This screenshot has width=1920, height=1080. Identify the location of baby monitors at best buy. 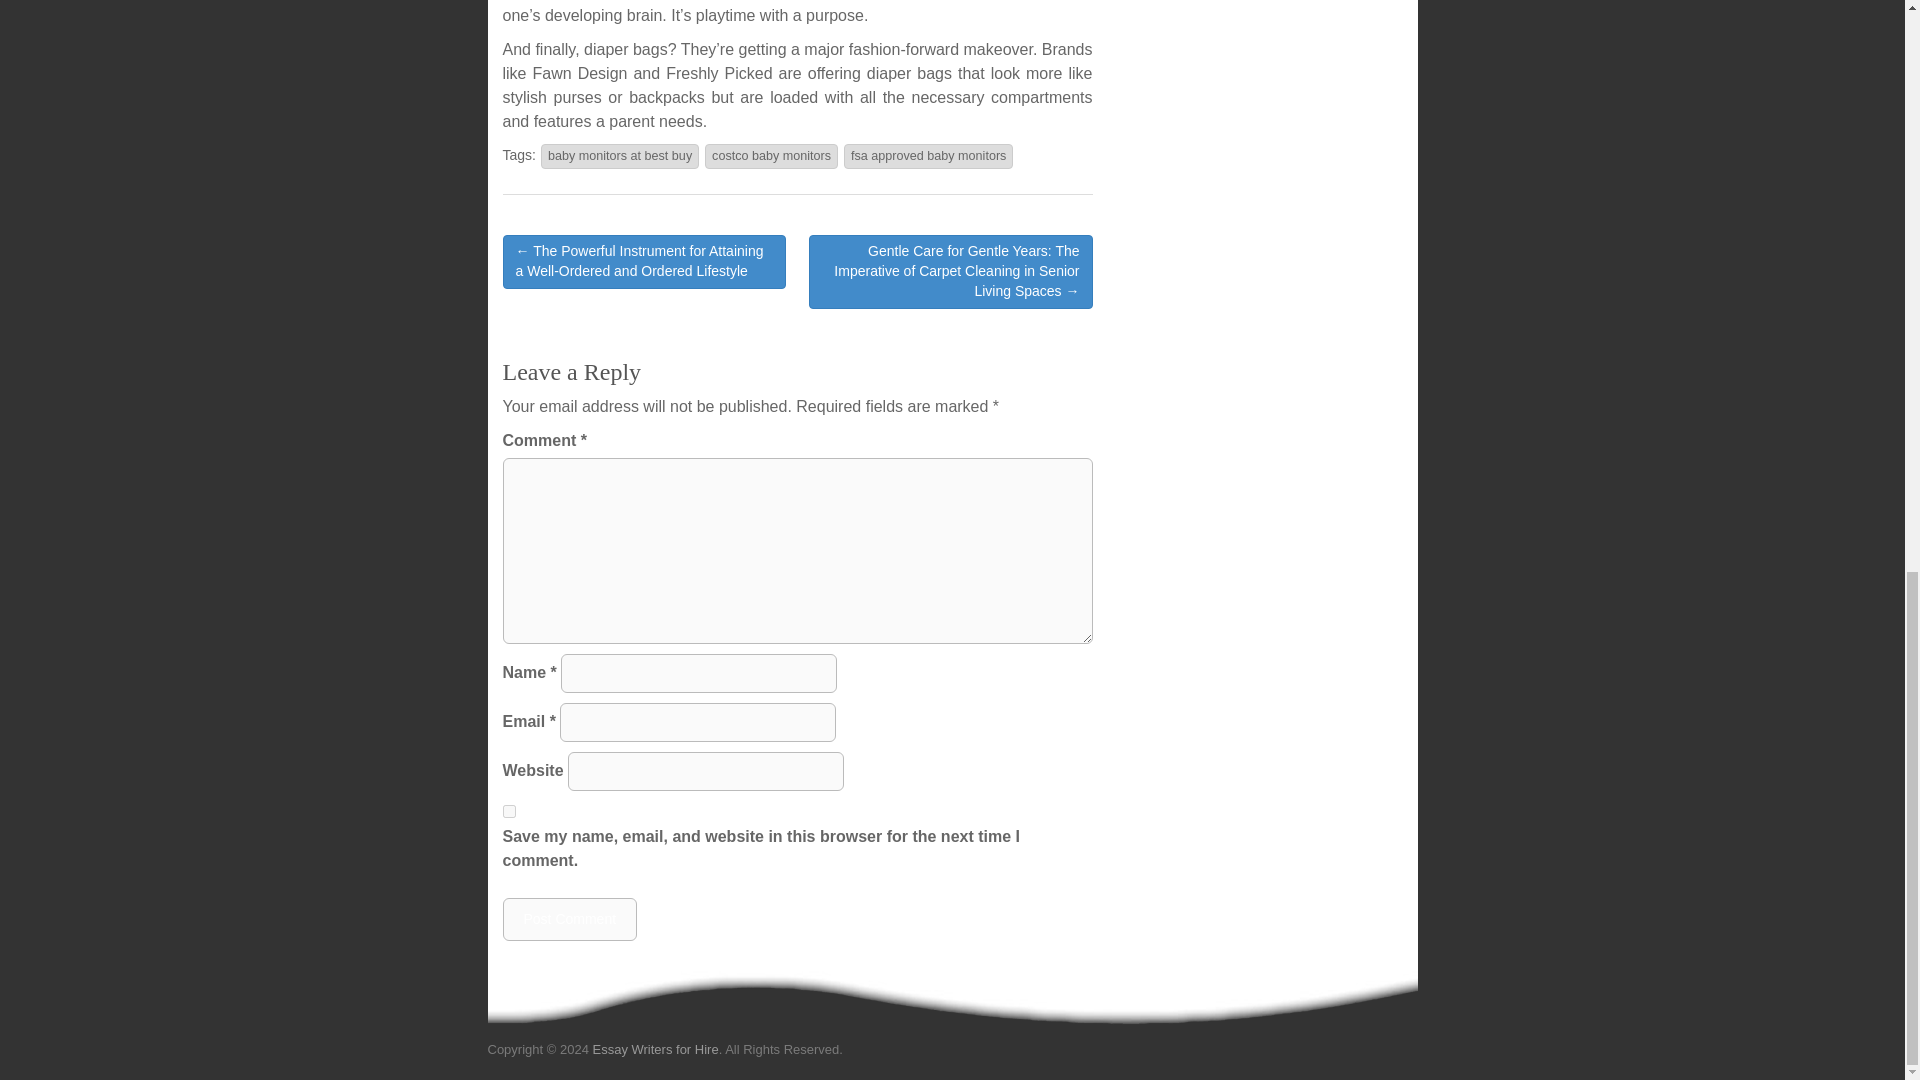
(620, 156).